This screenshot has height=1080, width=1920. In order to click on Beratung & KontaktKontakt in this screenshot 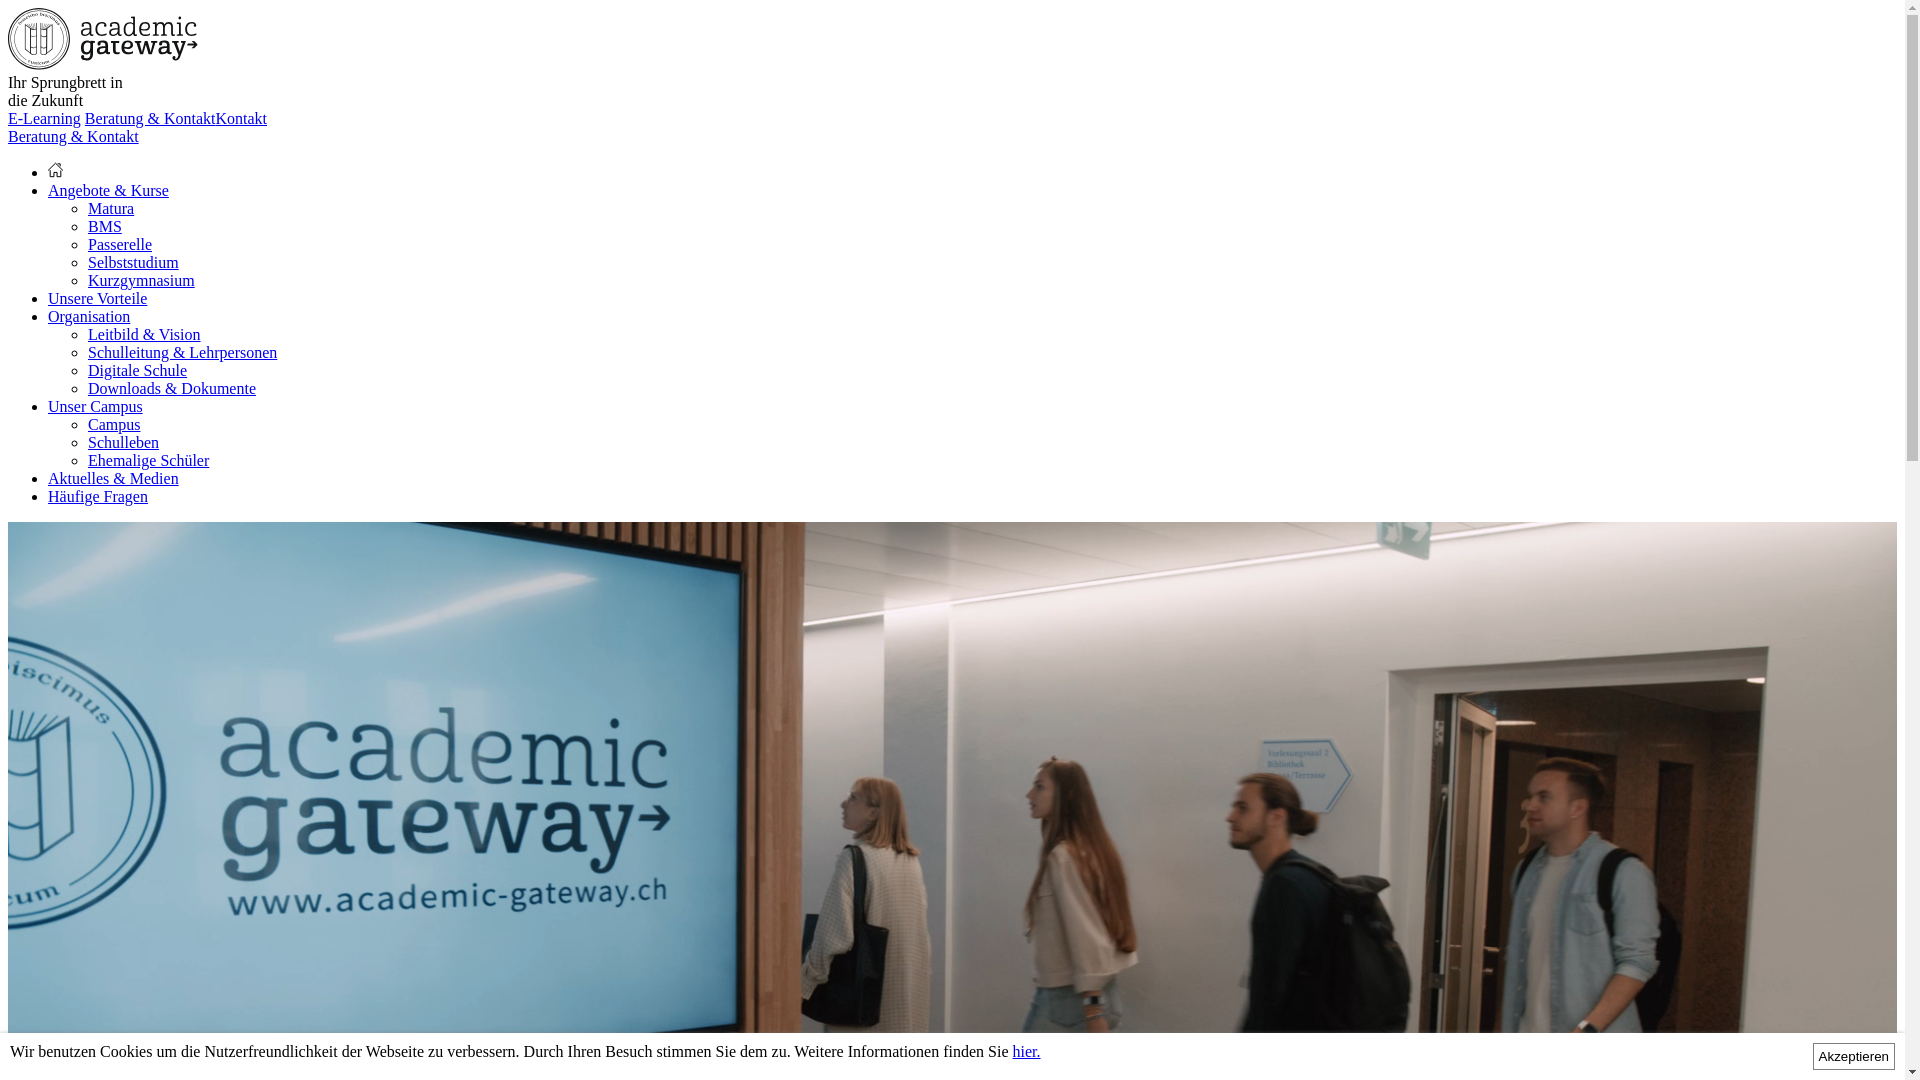, I will do `click(176, 118)`.